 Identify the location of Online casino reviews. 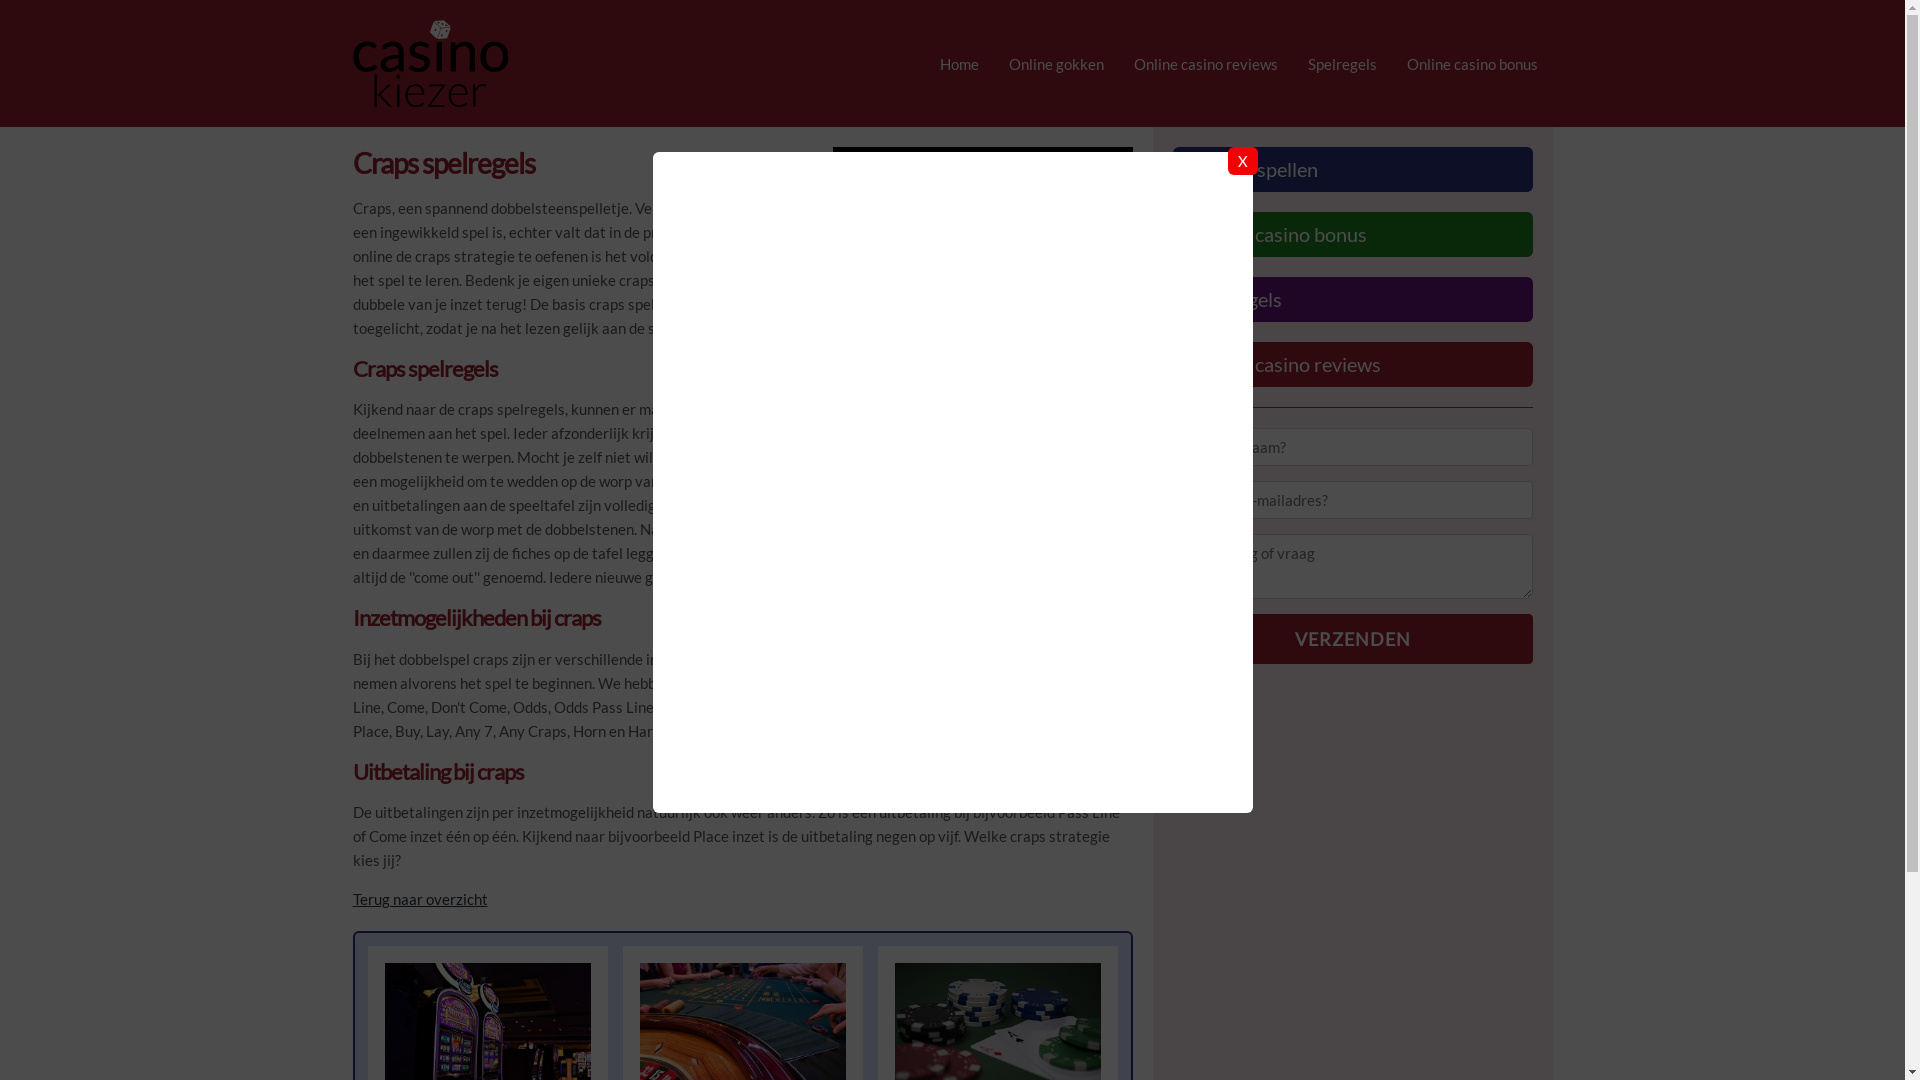
(1205, 64).